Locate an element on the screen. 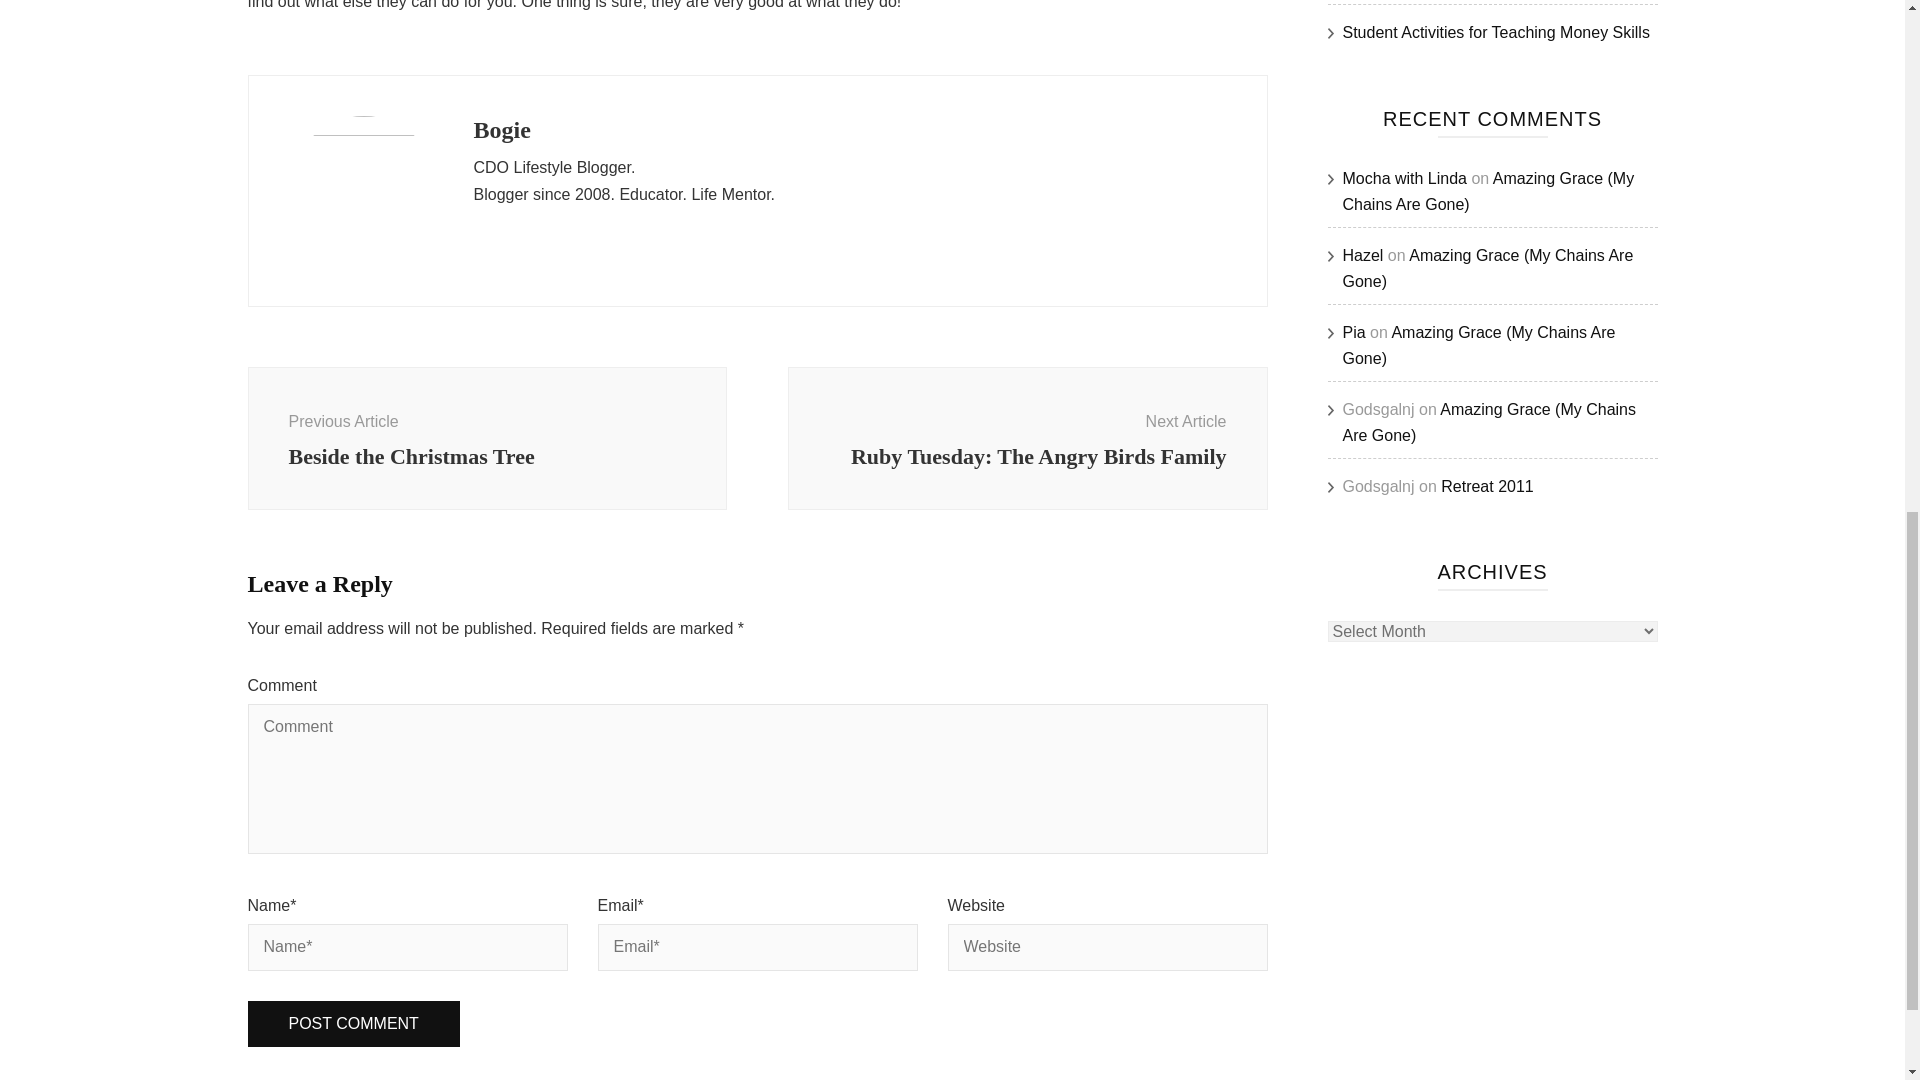 This screenshot has height=1080, width=1920. Retreat 2011 is located at coordinates (354, 1024).